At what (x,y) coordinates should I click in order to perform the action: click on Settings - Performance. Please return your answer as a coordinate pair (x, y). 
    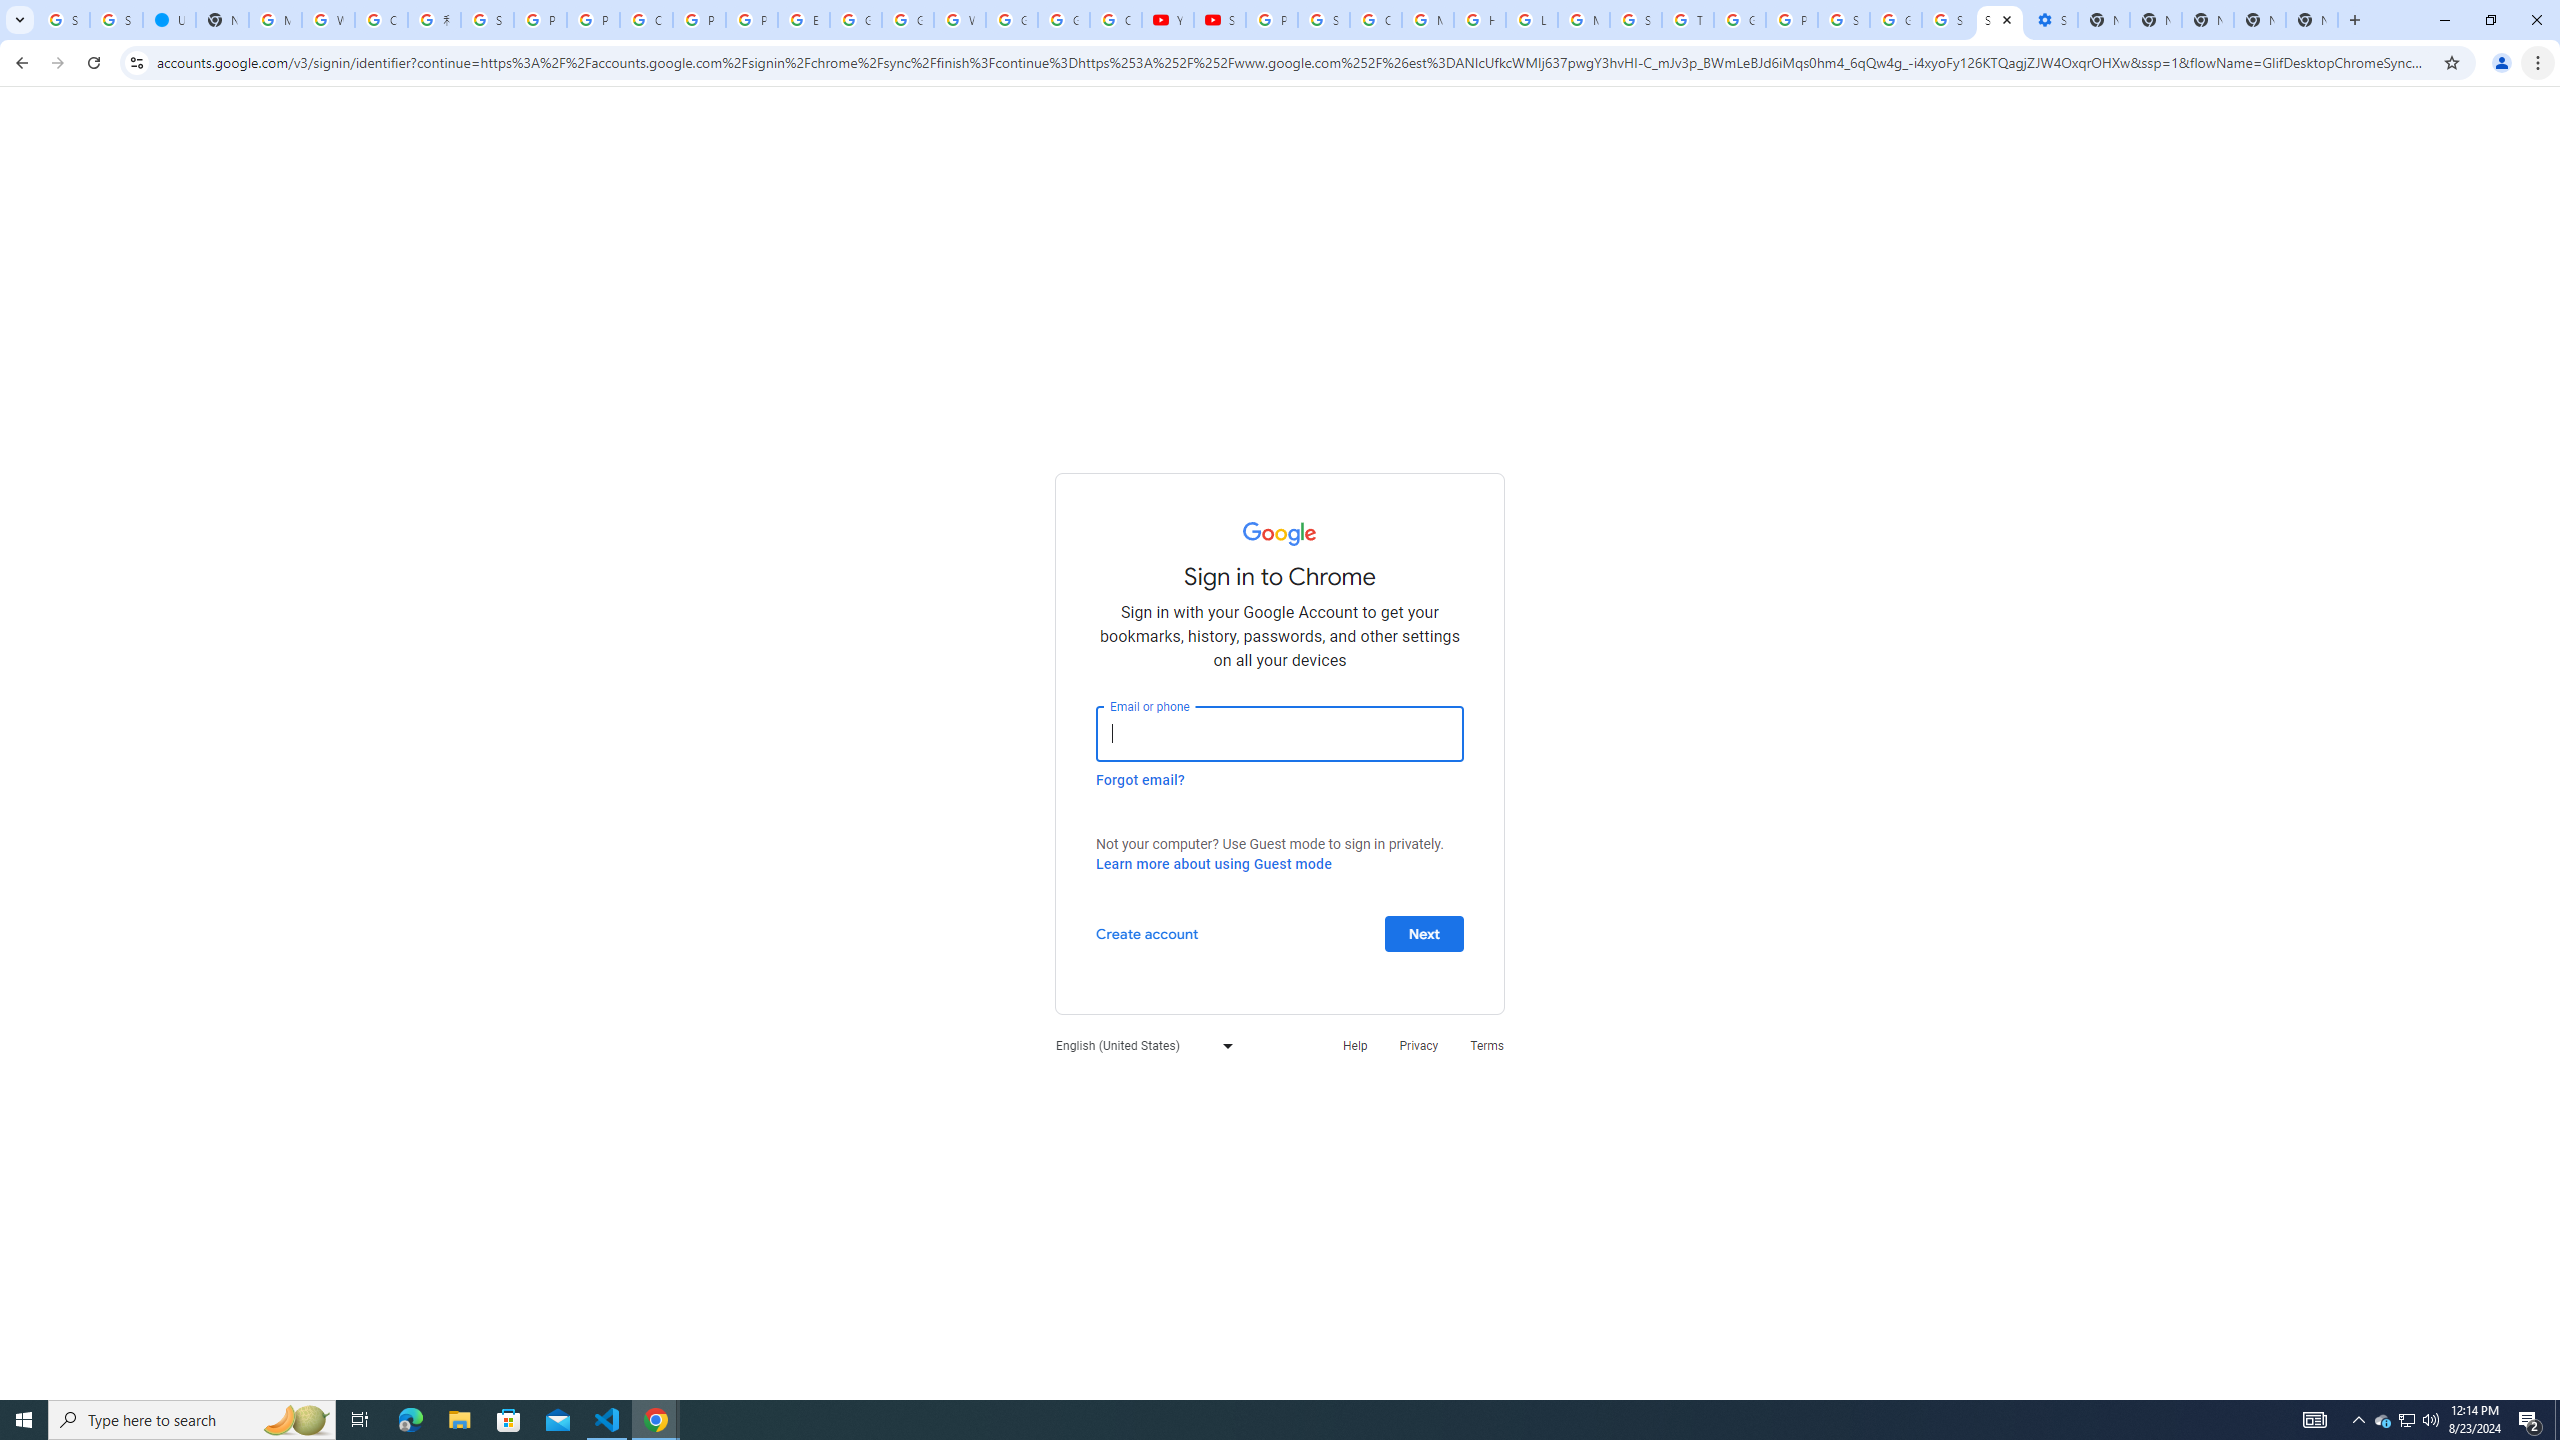
    Looking at the image, I should click on (2052, 20).